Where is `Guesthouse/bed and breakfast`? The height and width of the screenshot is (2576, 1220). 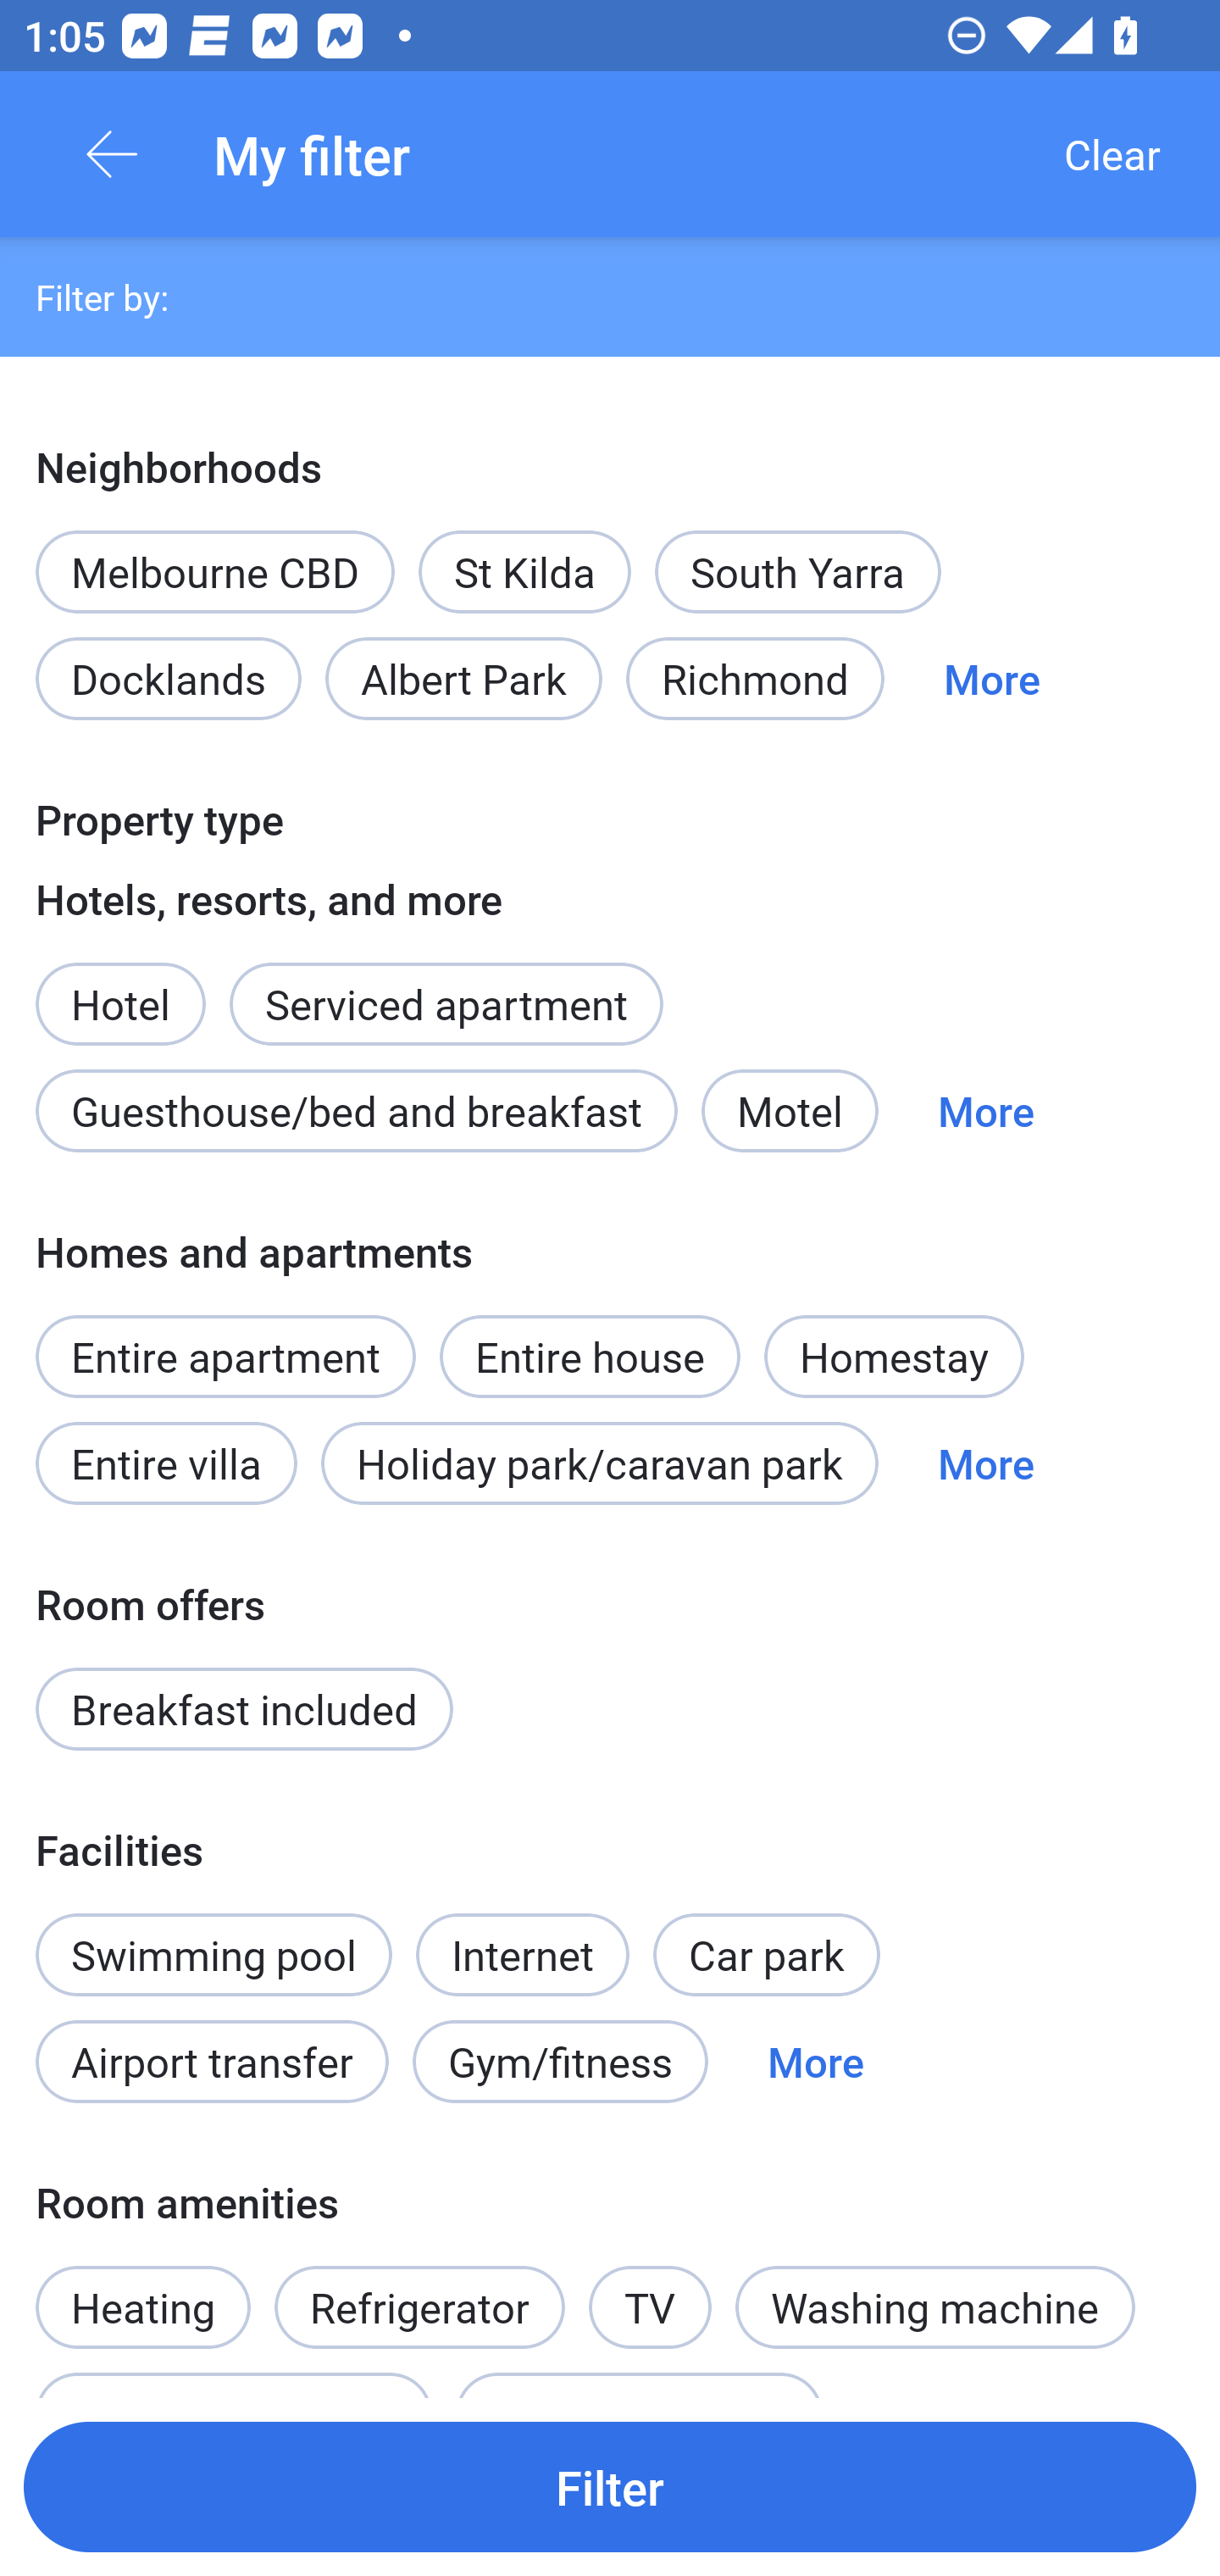 Guesthouse/bed and breakfast is located at coordinates (356, 1112).